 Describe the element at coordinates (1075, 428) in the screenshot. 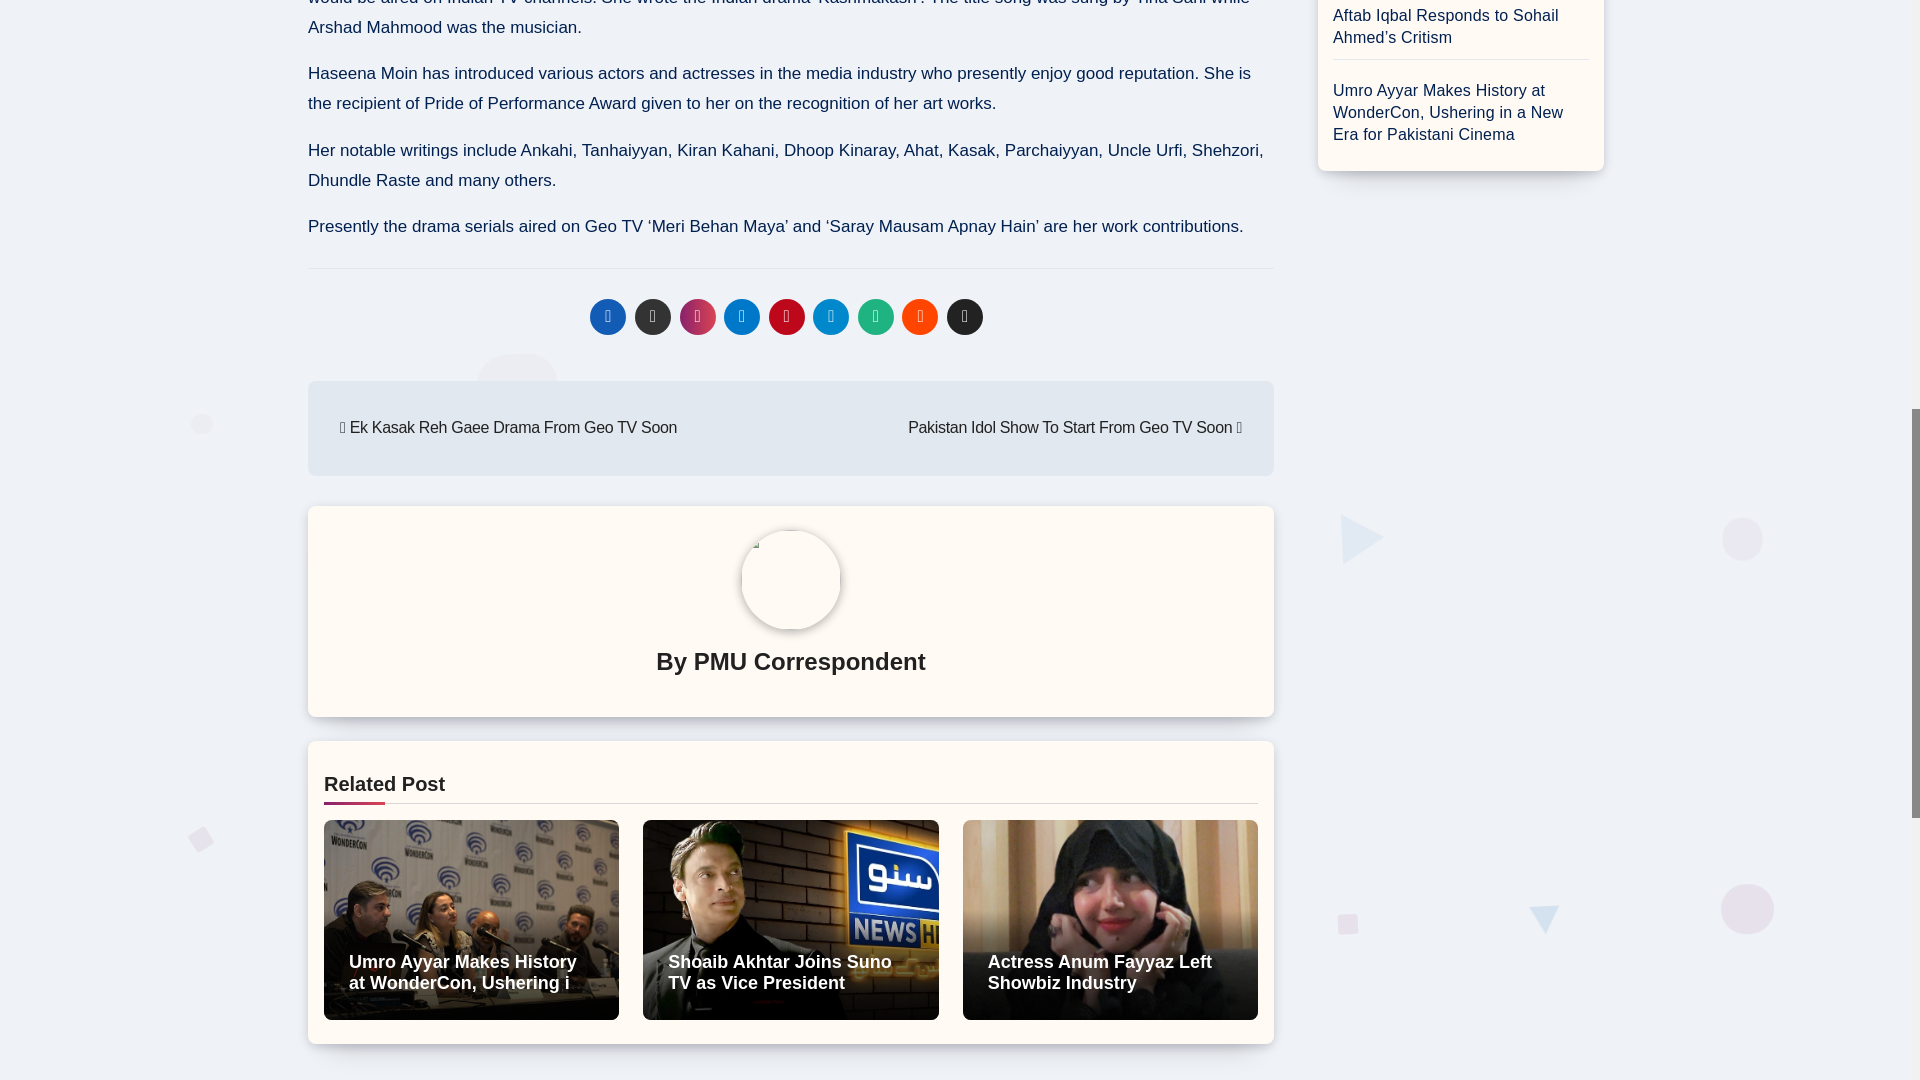

I see `Pakistan Idol Show To Start From Geo TV Soon` at that location.